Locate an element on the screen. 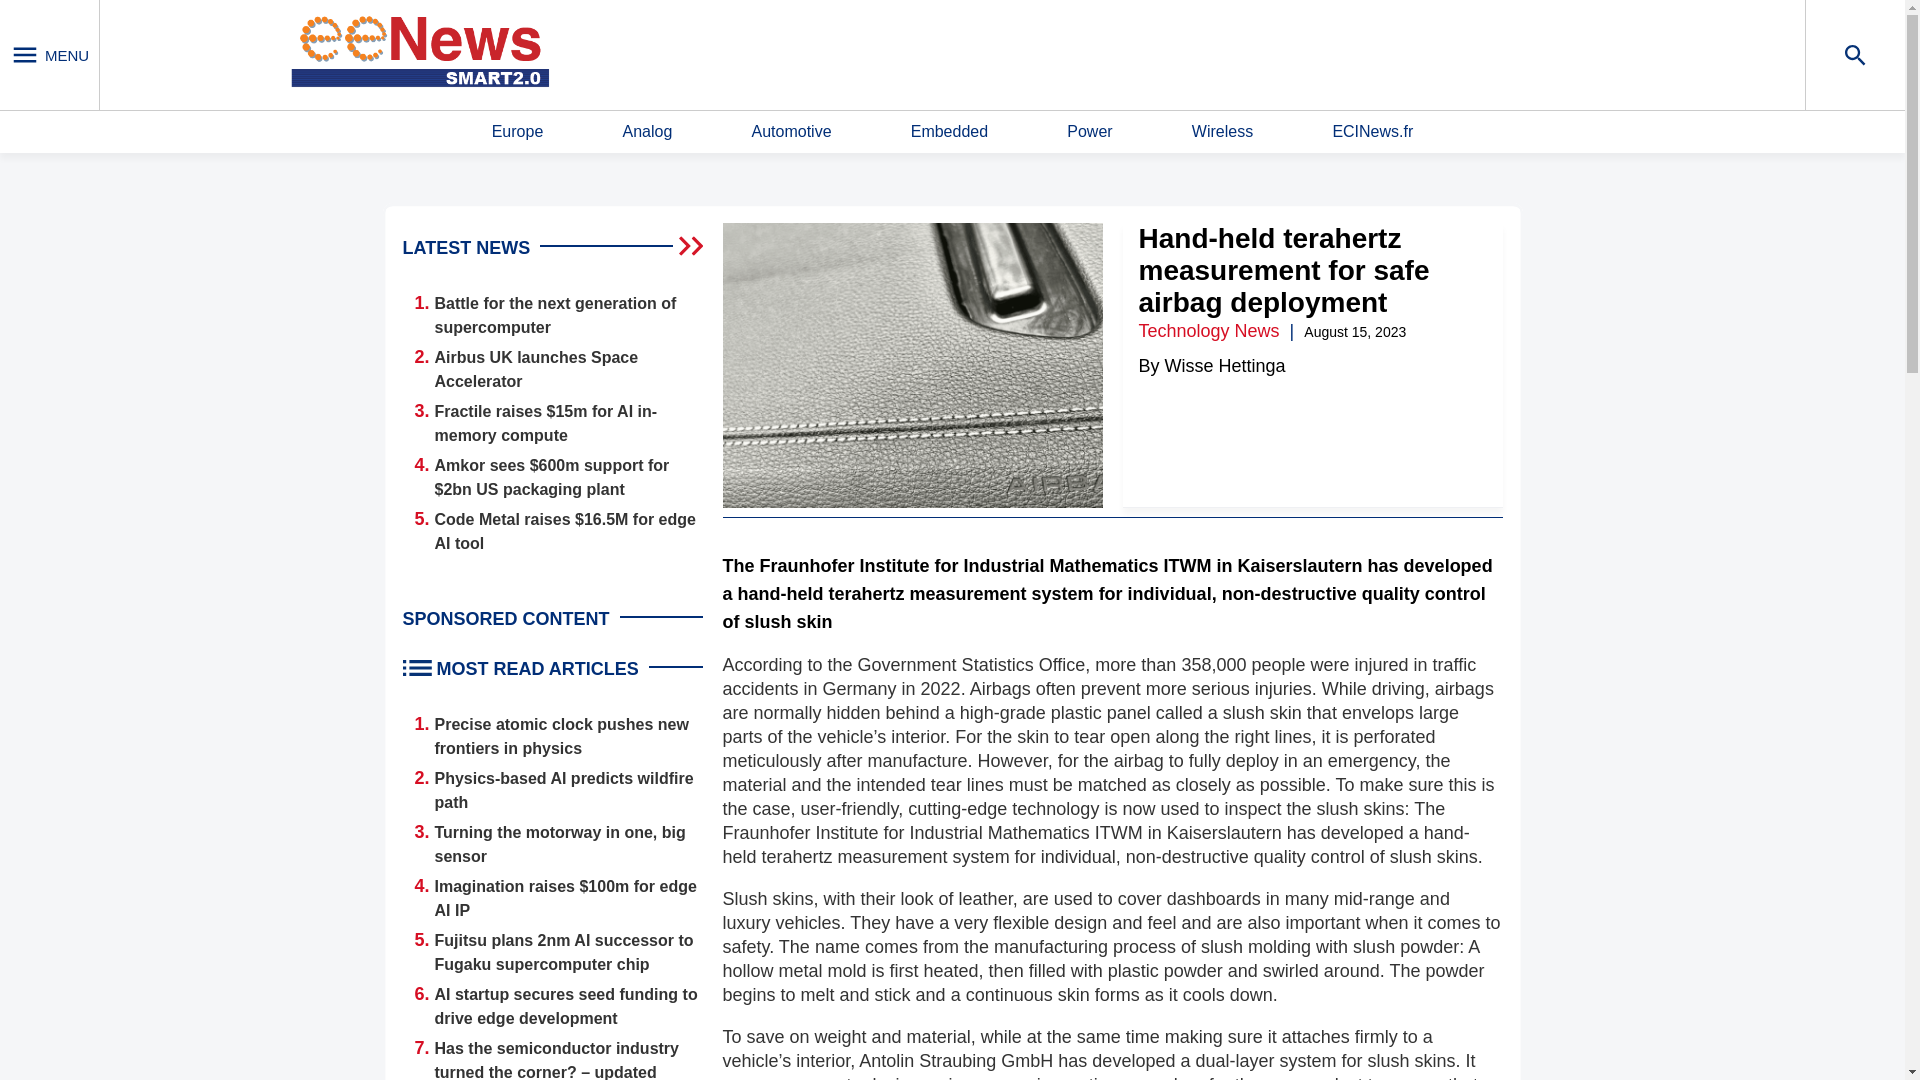 This screenshot has width=1920, height=1080. ECINews.fr is located at coordinates (1372, 132).